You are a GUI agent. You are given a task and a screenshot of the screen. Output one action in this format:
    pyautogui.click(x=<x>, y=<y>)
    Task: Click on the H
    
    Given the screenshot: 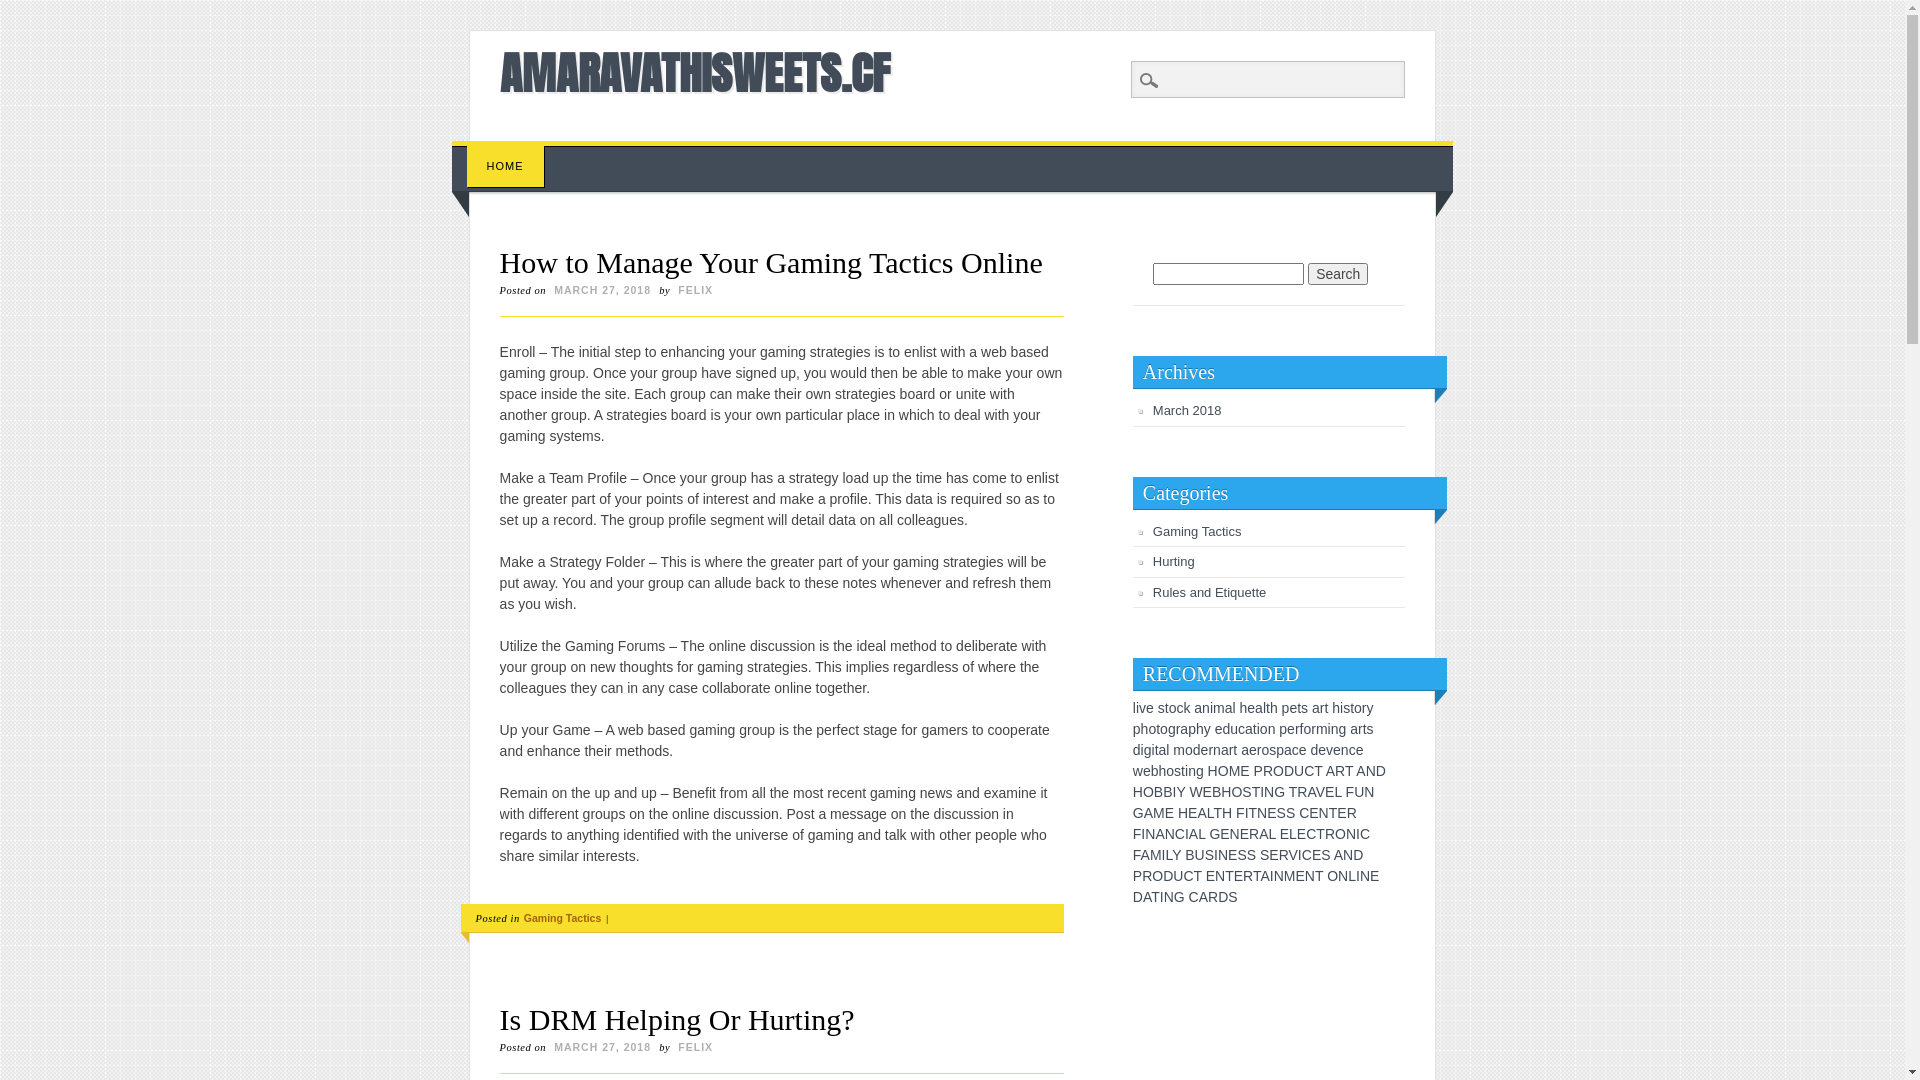 What is the action you would take?
    pyautogui.click(x=1183, y=813)
    